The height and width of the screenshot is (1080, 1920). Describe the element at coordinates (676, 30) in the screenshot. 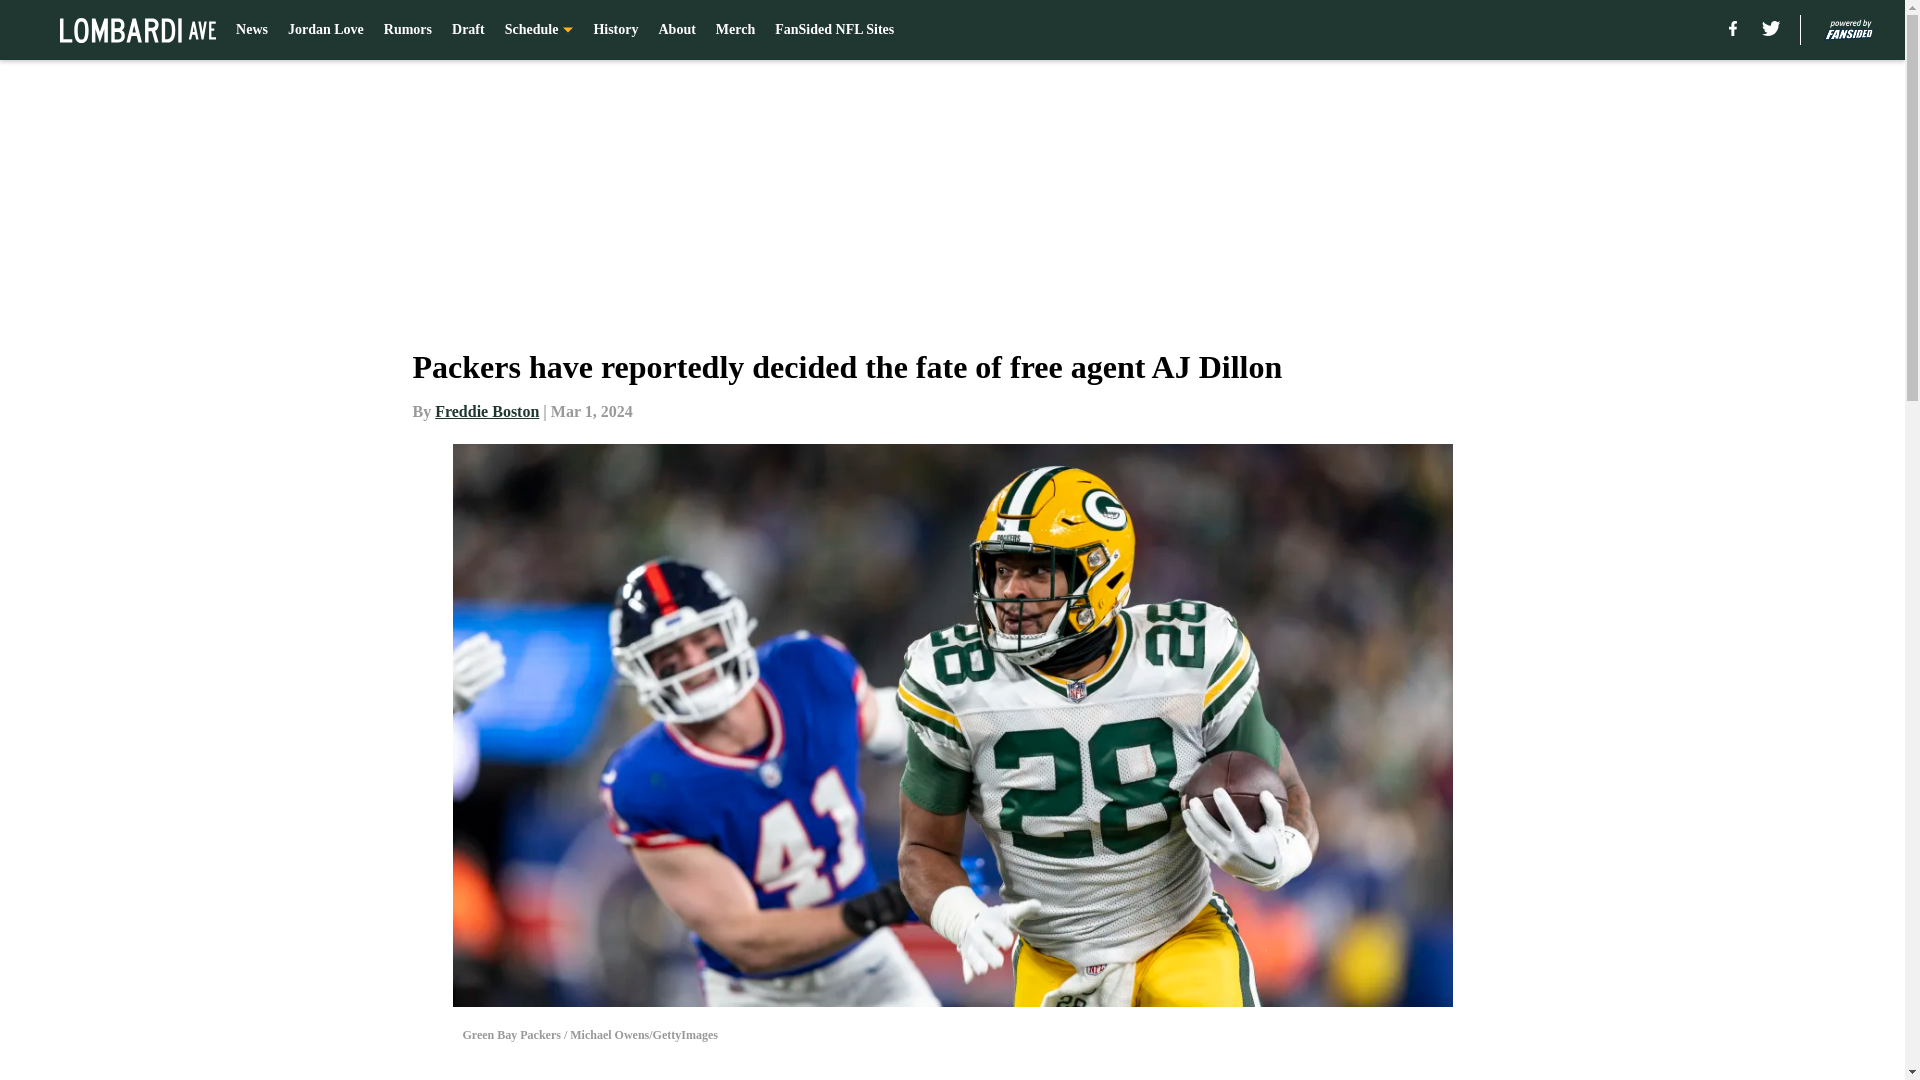

I see `About` at that location.